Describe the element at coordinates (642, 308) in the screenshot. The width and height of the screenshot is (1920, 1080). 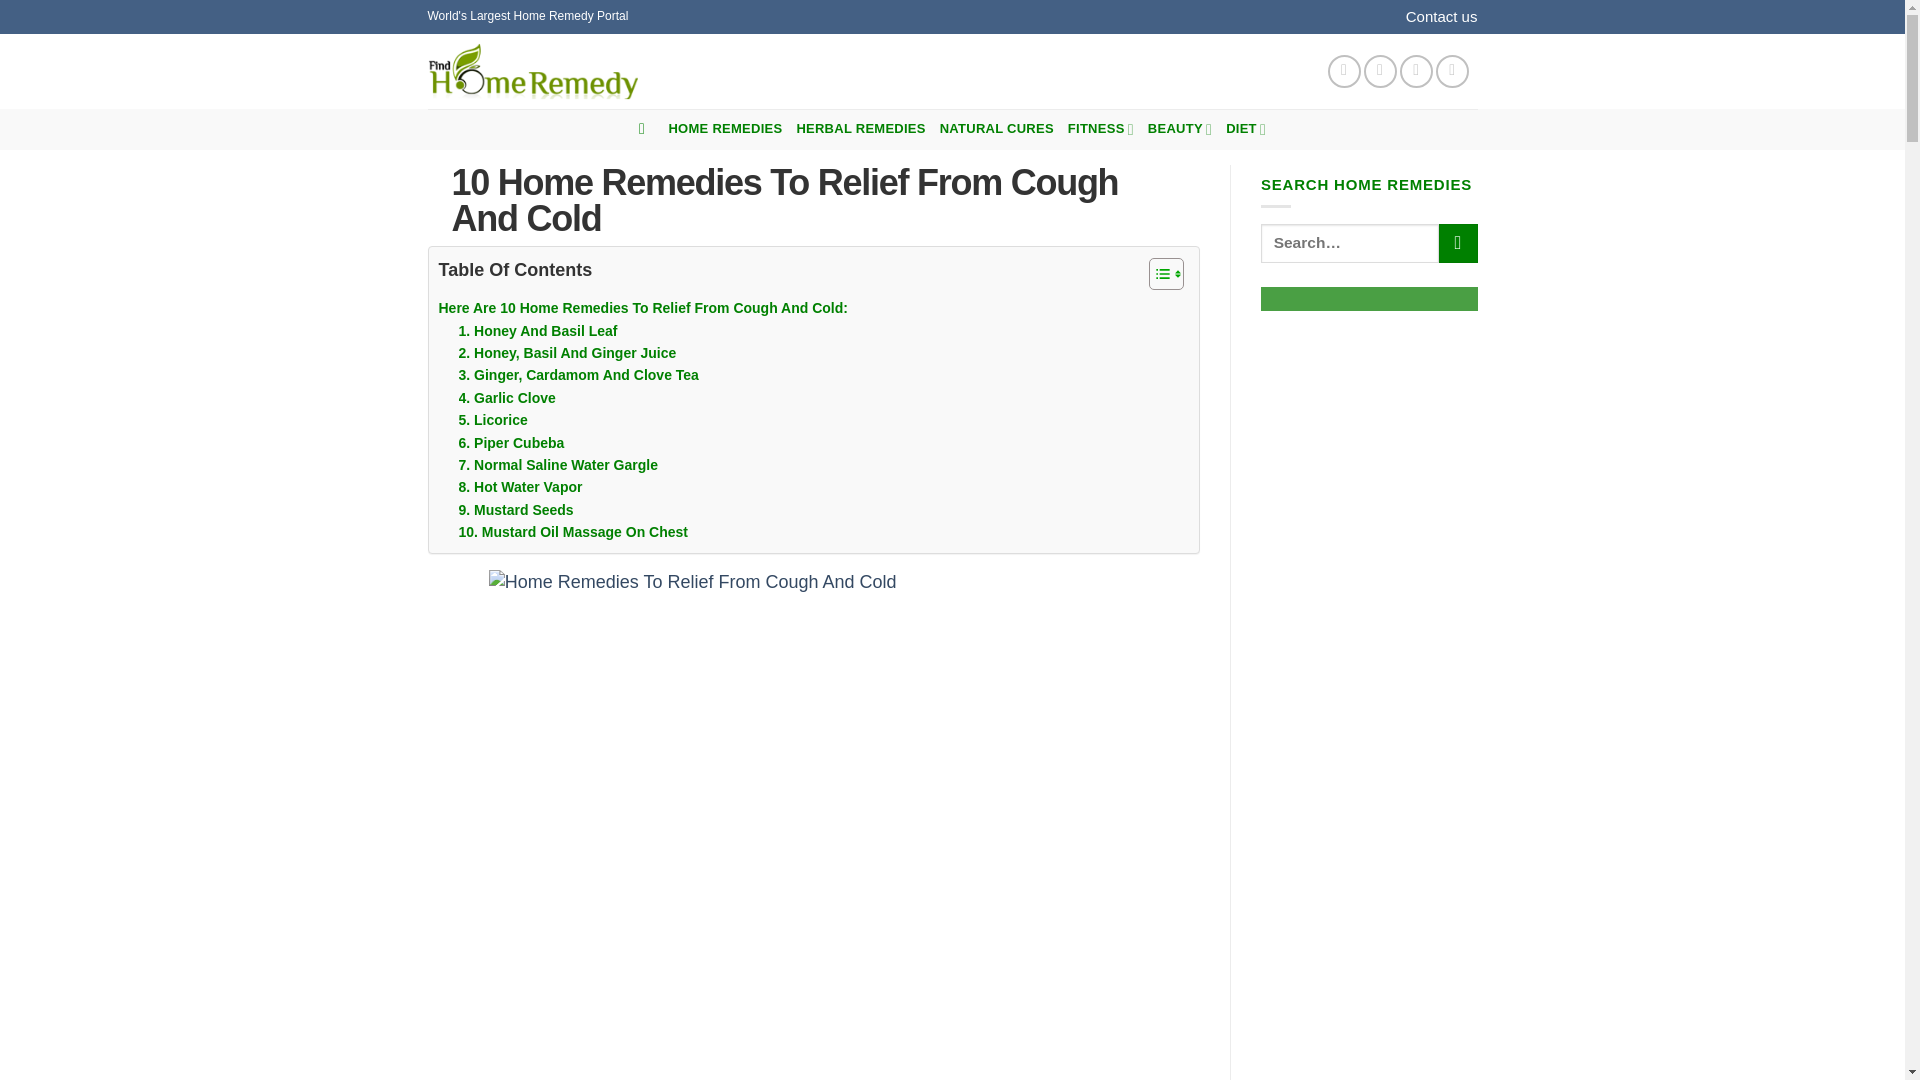
I see `Here Are 10 Home Remedies To Relief From Cough And Cold:` at that location.